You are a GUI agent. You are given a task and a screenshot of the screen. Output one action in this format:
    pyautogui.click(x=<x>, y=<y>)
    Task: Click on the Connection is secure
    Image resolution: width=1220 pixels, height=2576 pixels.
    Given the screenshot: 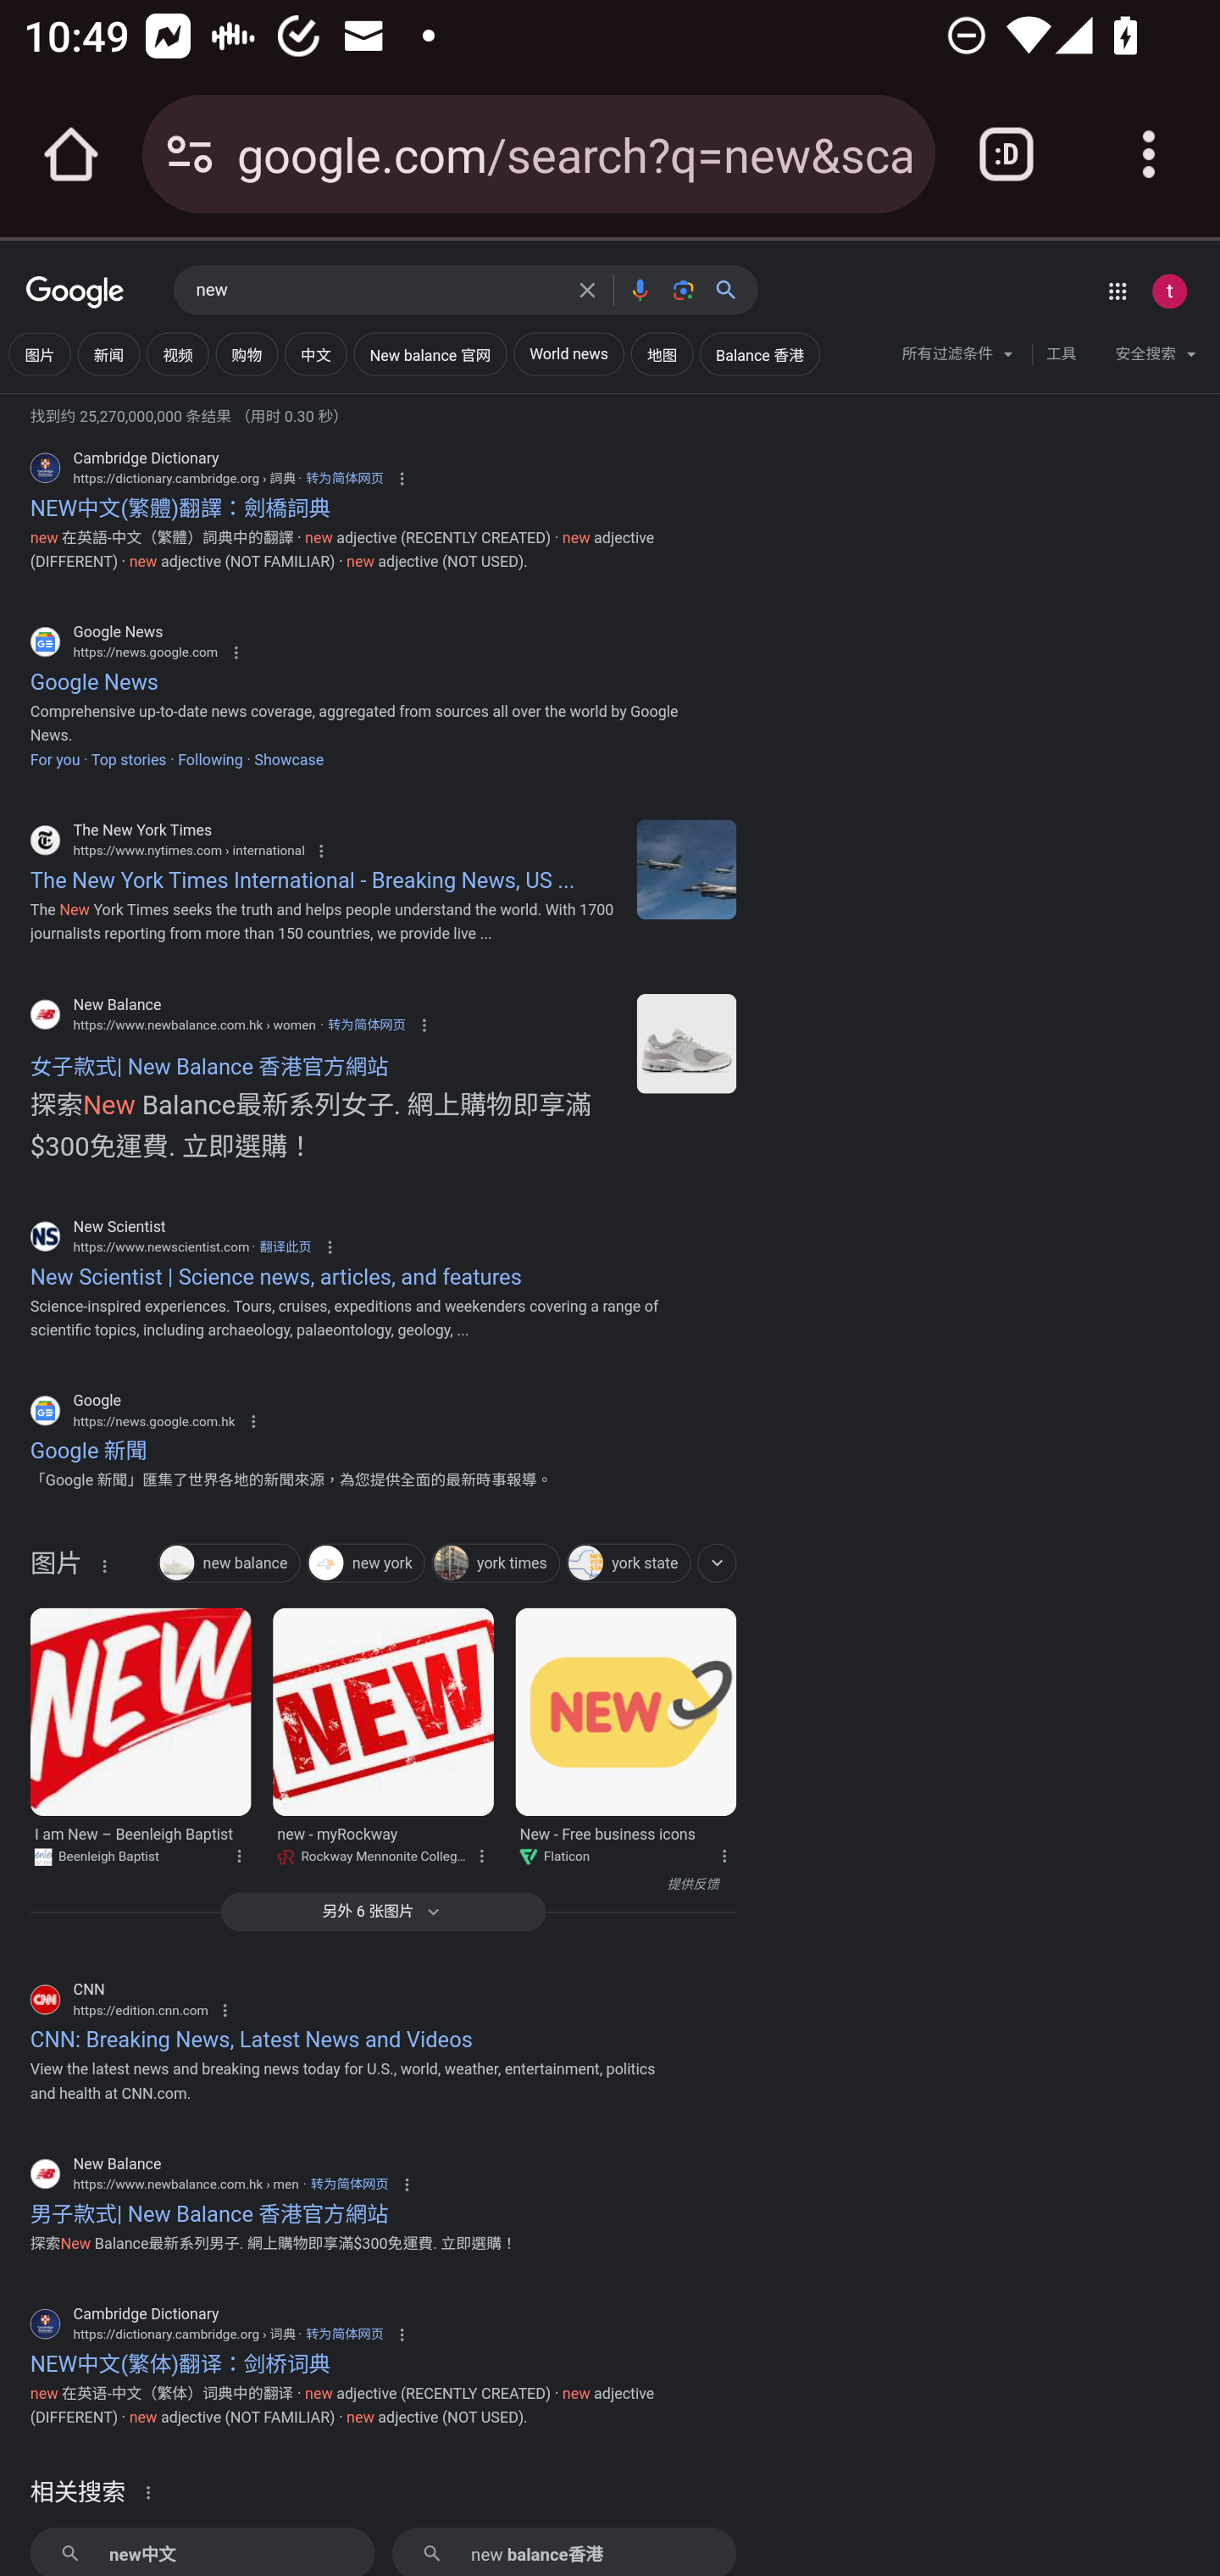 What is the action you would take?
    pyautogui.click(x=190, y=154)
    